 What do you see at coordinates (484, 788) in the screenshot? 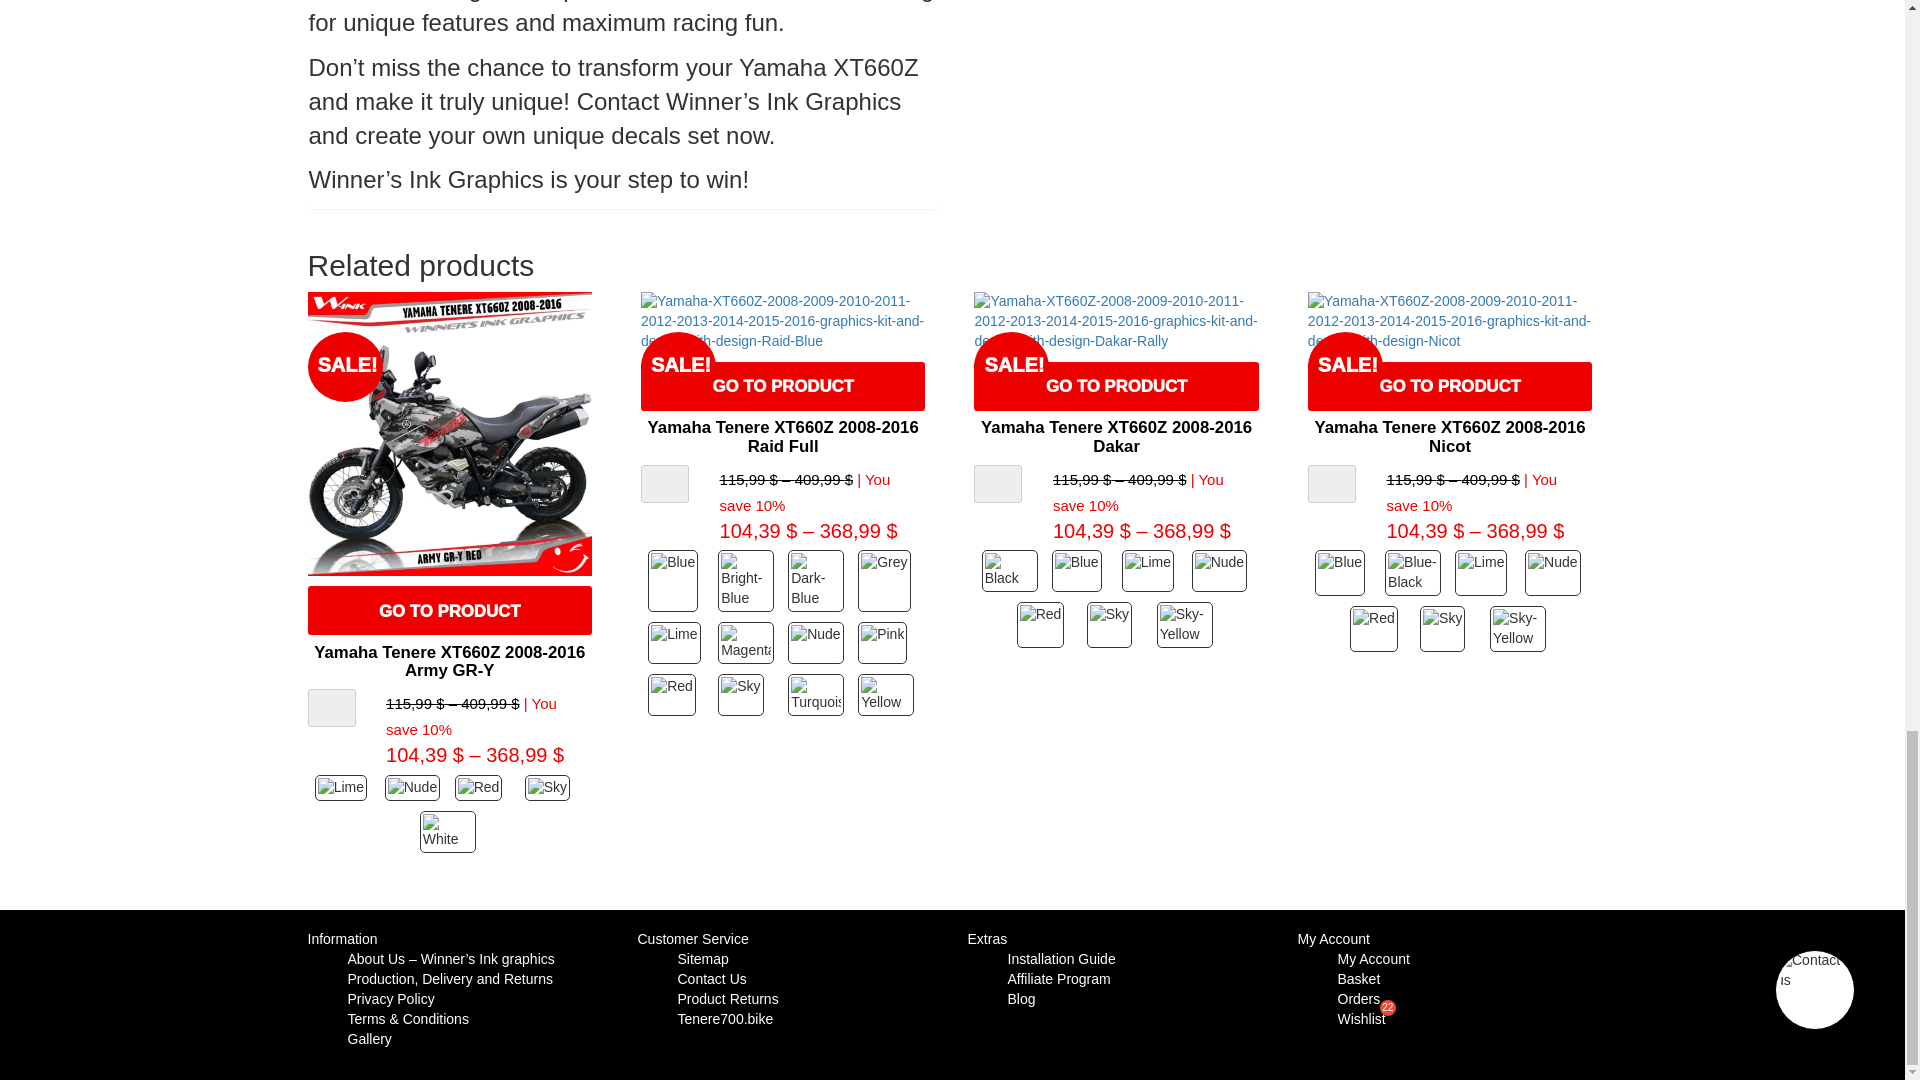
I see `Red` at bounding box center [484, 788].